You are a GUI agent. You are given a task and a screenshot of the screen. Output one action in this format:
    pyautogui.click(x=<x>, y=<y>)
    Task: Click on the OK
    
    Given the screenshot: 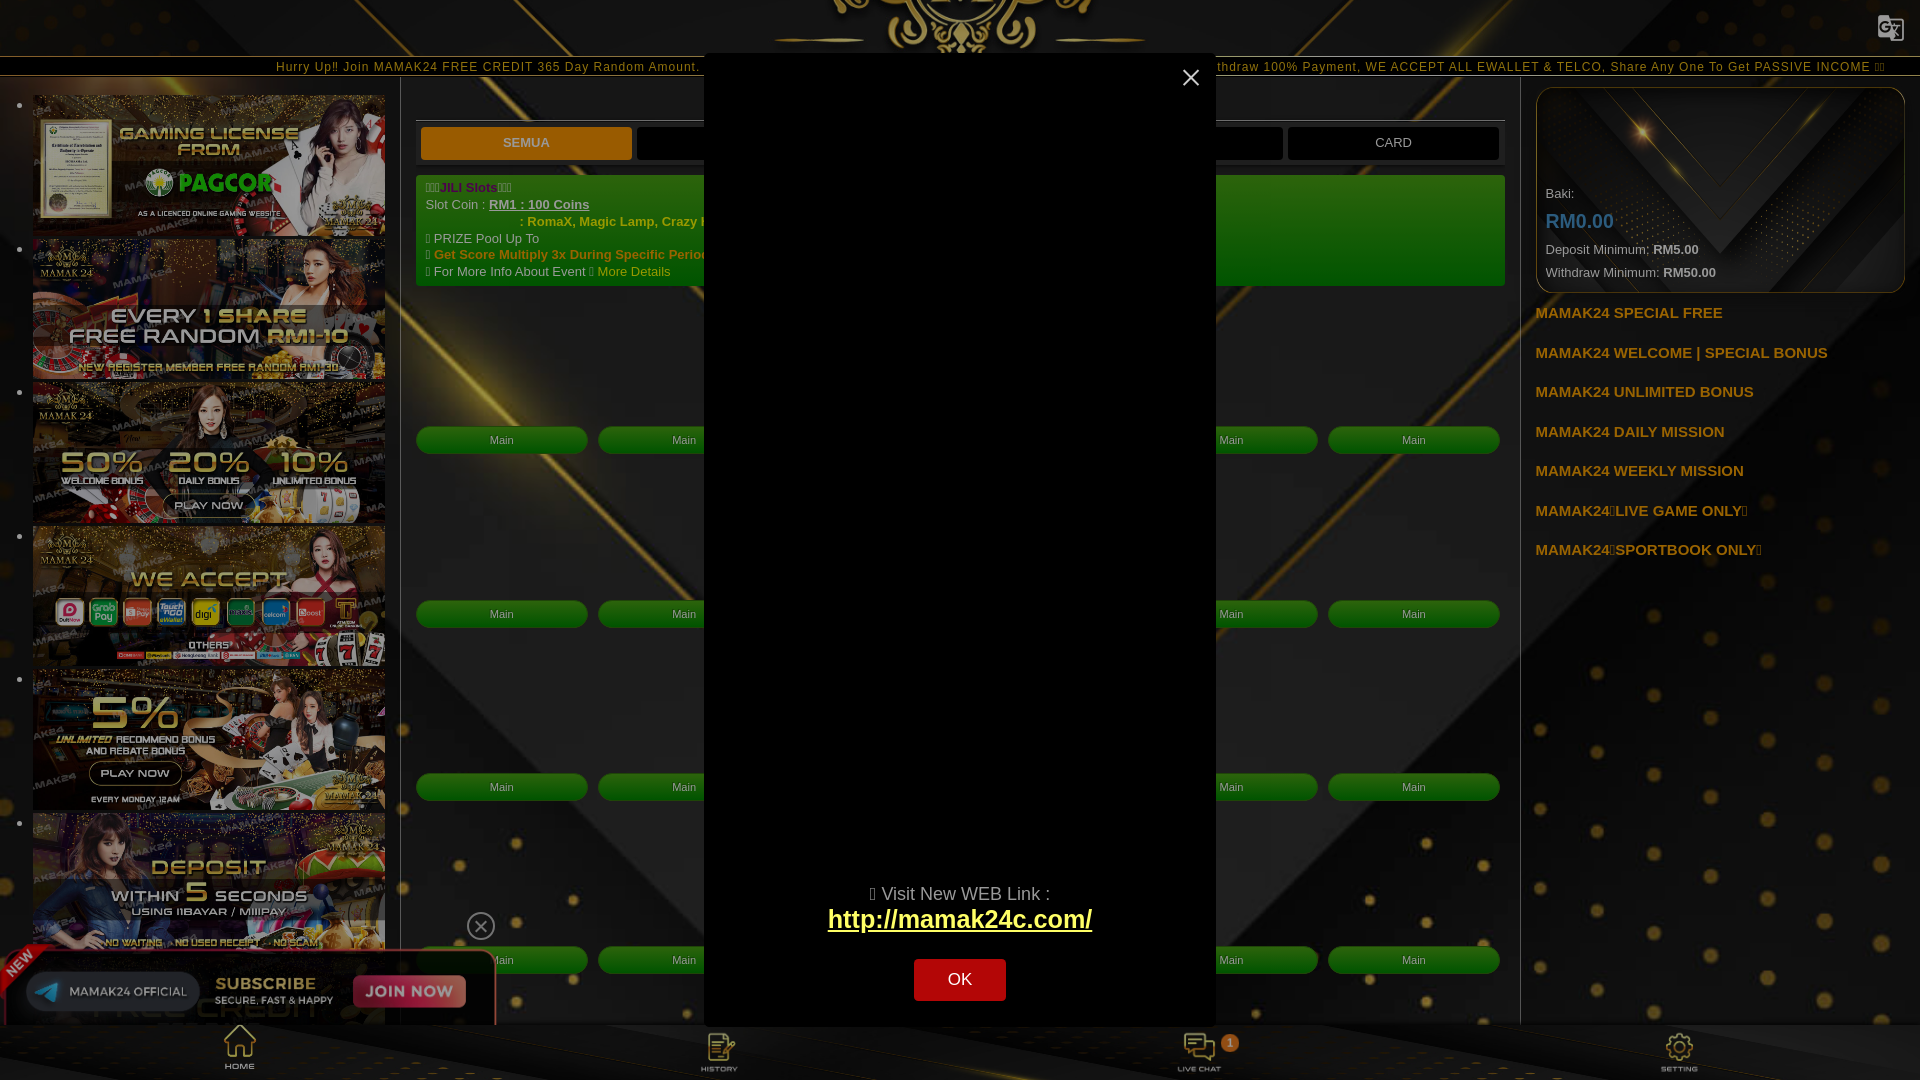 What is the action you would take?
    pyautogui.click(x=960, y=980)
    